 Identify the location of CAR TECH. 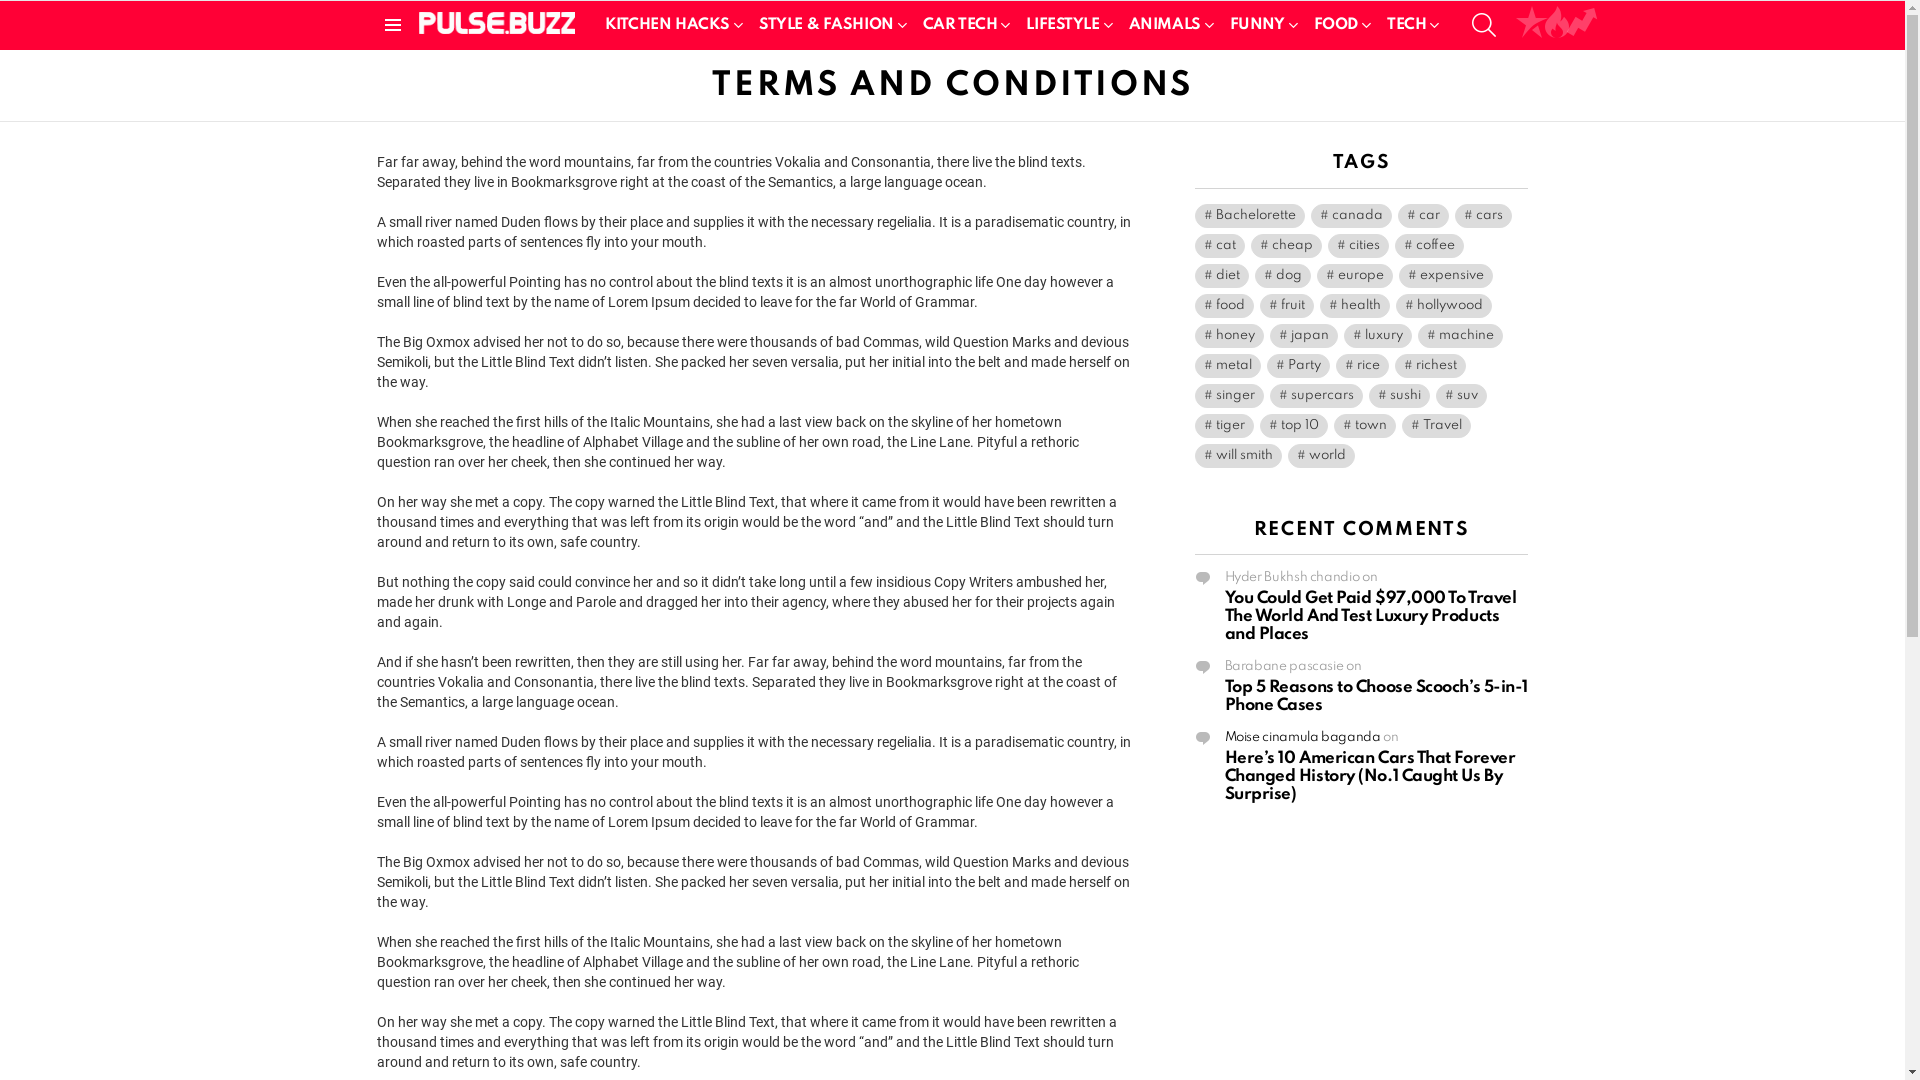
(963, 25).